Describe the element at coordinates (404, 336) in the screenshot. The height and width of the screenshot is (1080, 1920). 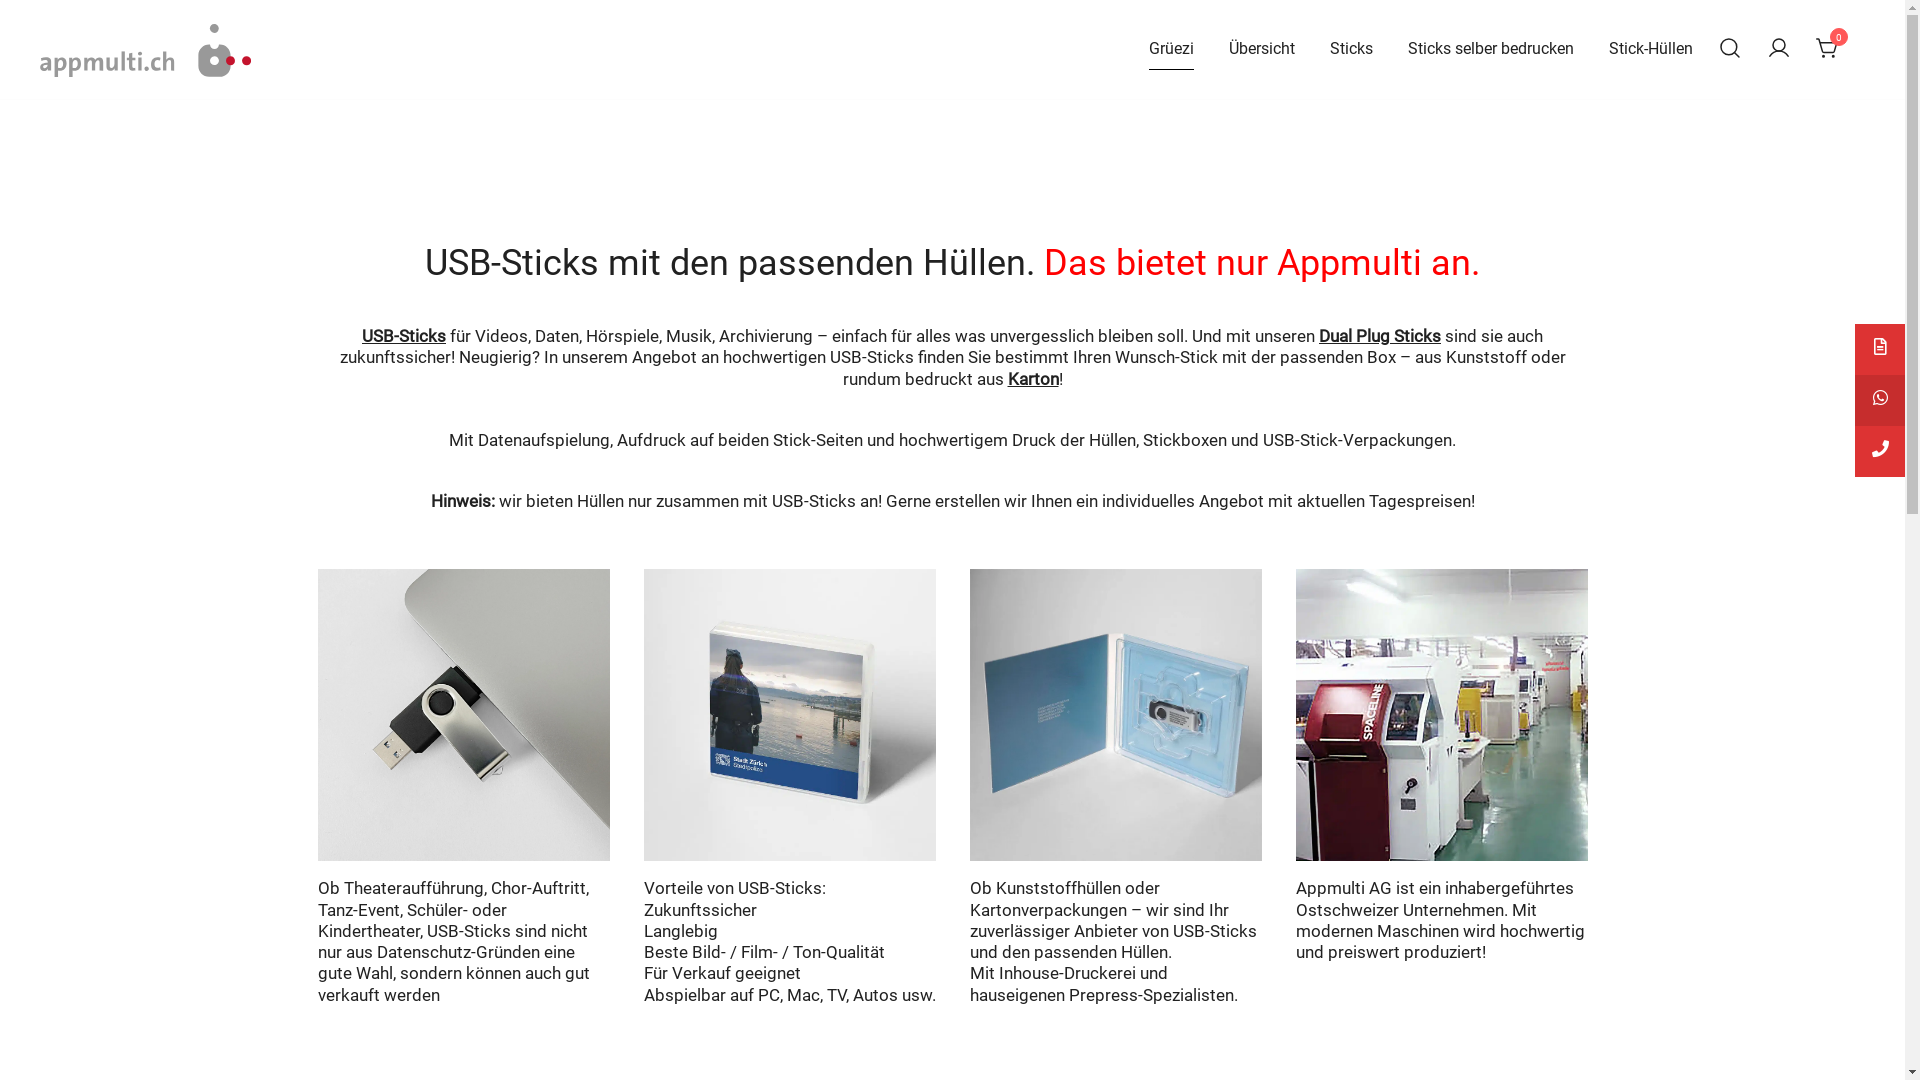
I see `USB-Sticks` at that location.